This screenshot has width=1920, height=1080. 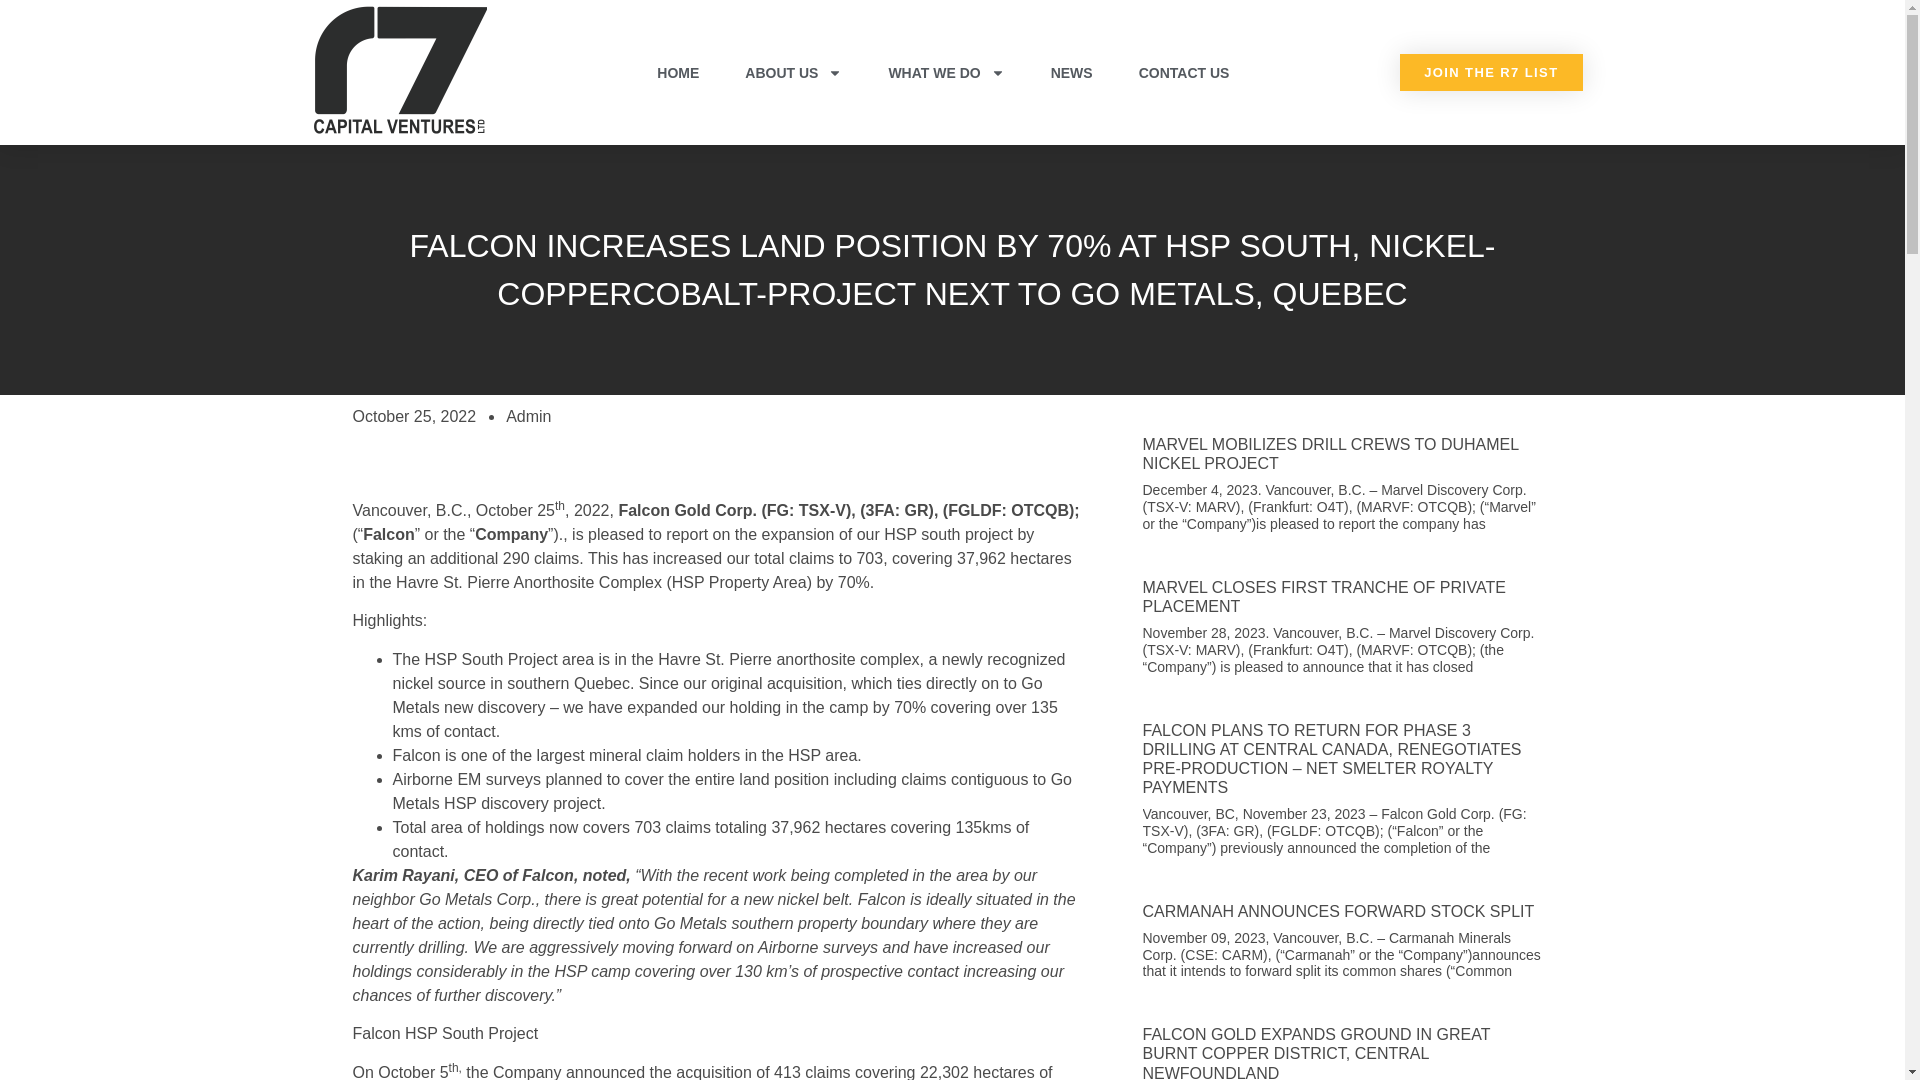 I want to click on MARVEL MOBILIZES DRILL CREWS TO DUHAMEL NICKEL PROJECT, so click(x=1330, y=454).